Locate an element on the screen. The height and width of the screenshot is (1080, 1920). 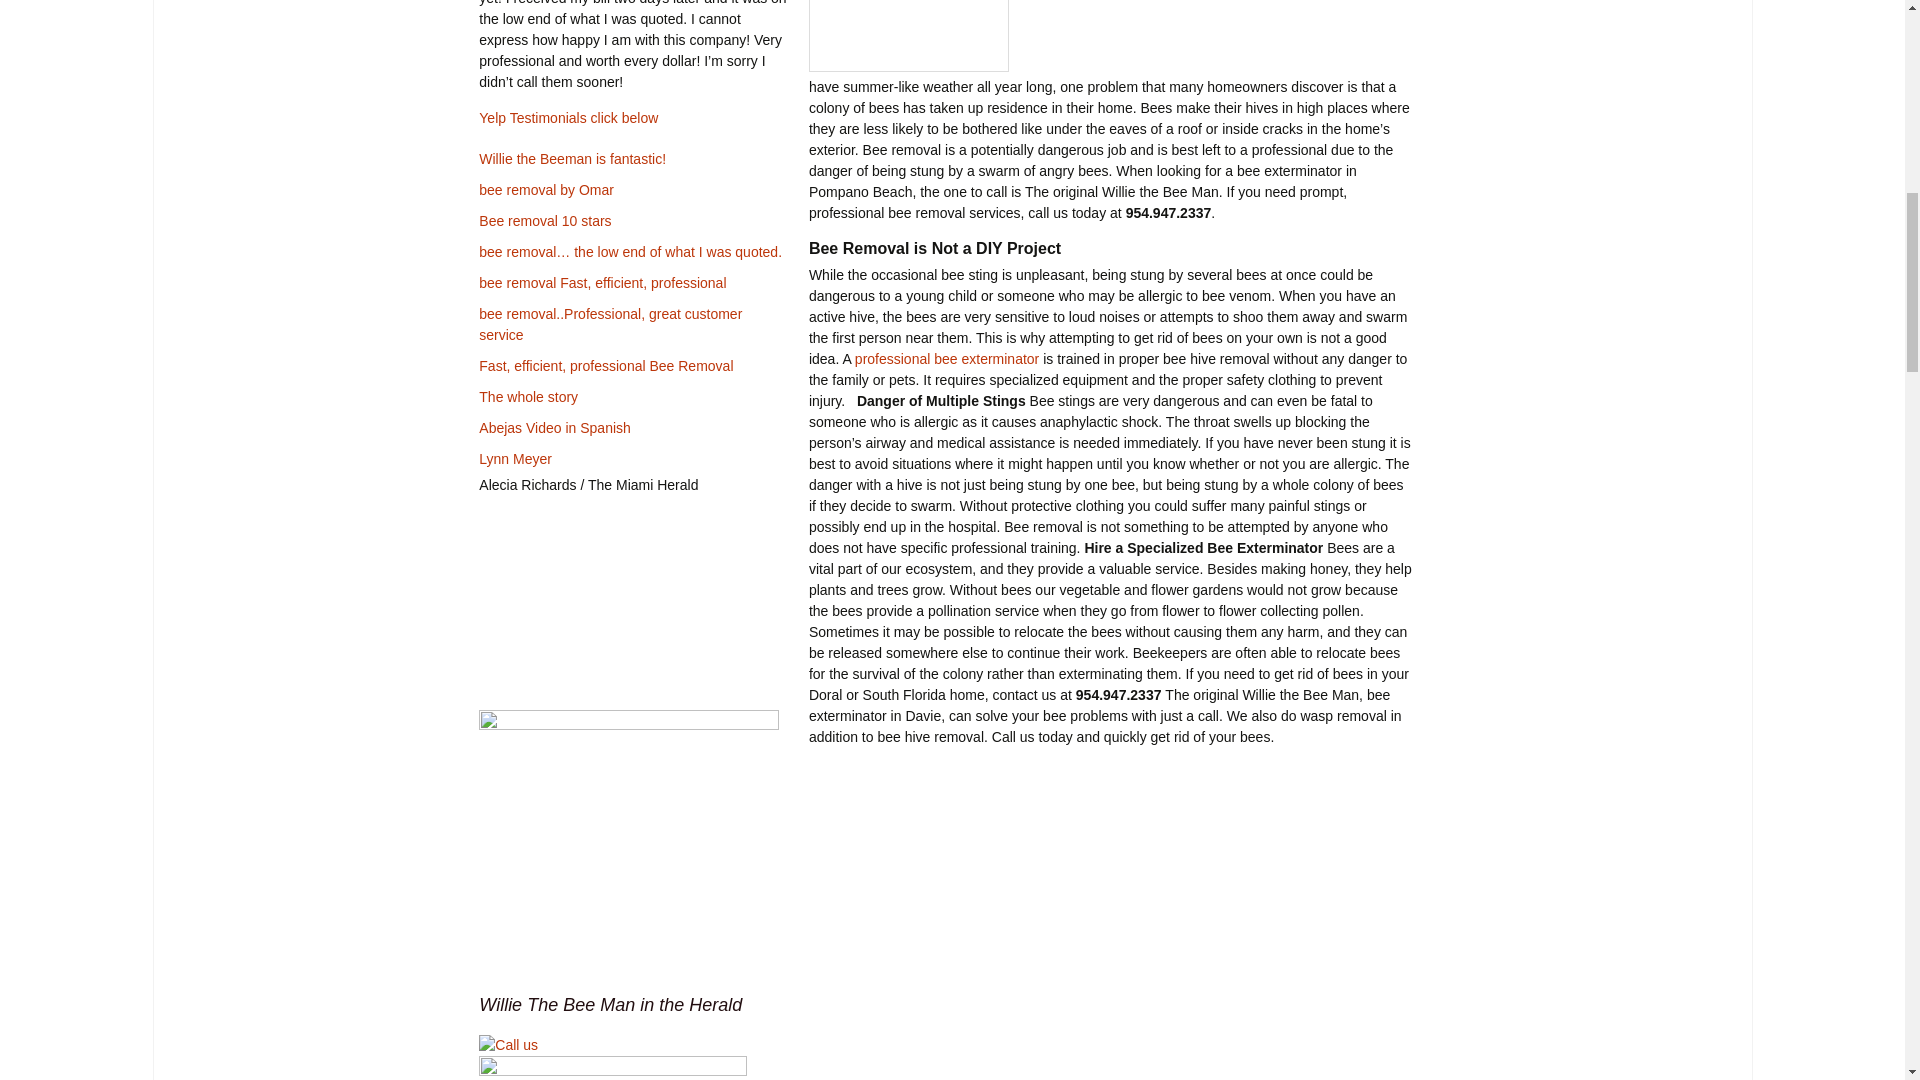
Fast, efficient, professional Bee Removal is located at coordinates (606, 365).